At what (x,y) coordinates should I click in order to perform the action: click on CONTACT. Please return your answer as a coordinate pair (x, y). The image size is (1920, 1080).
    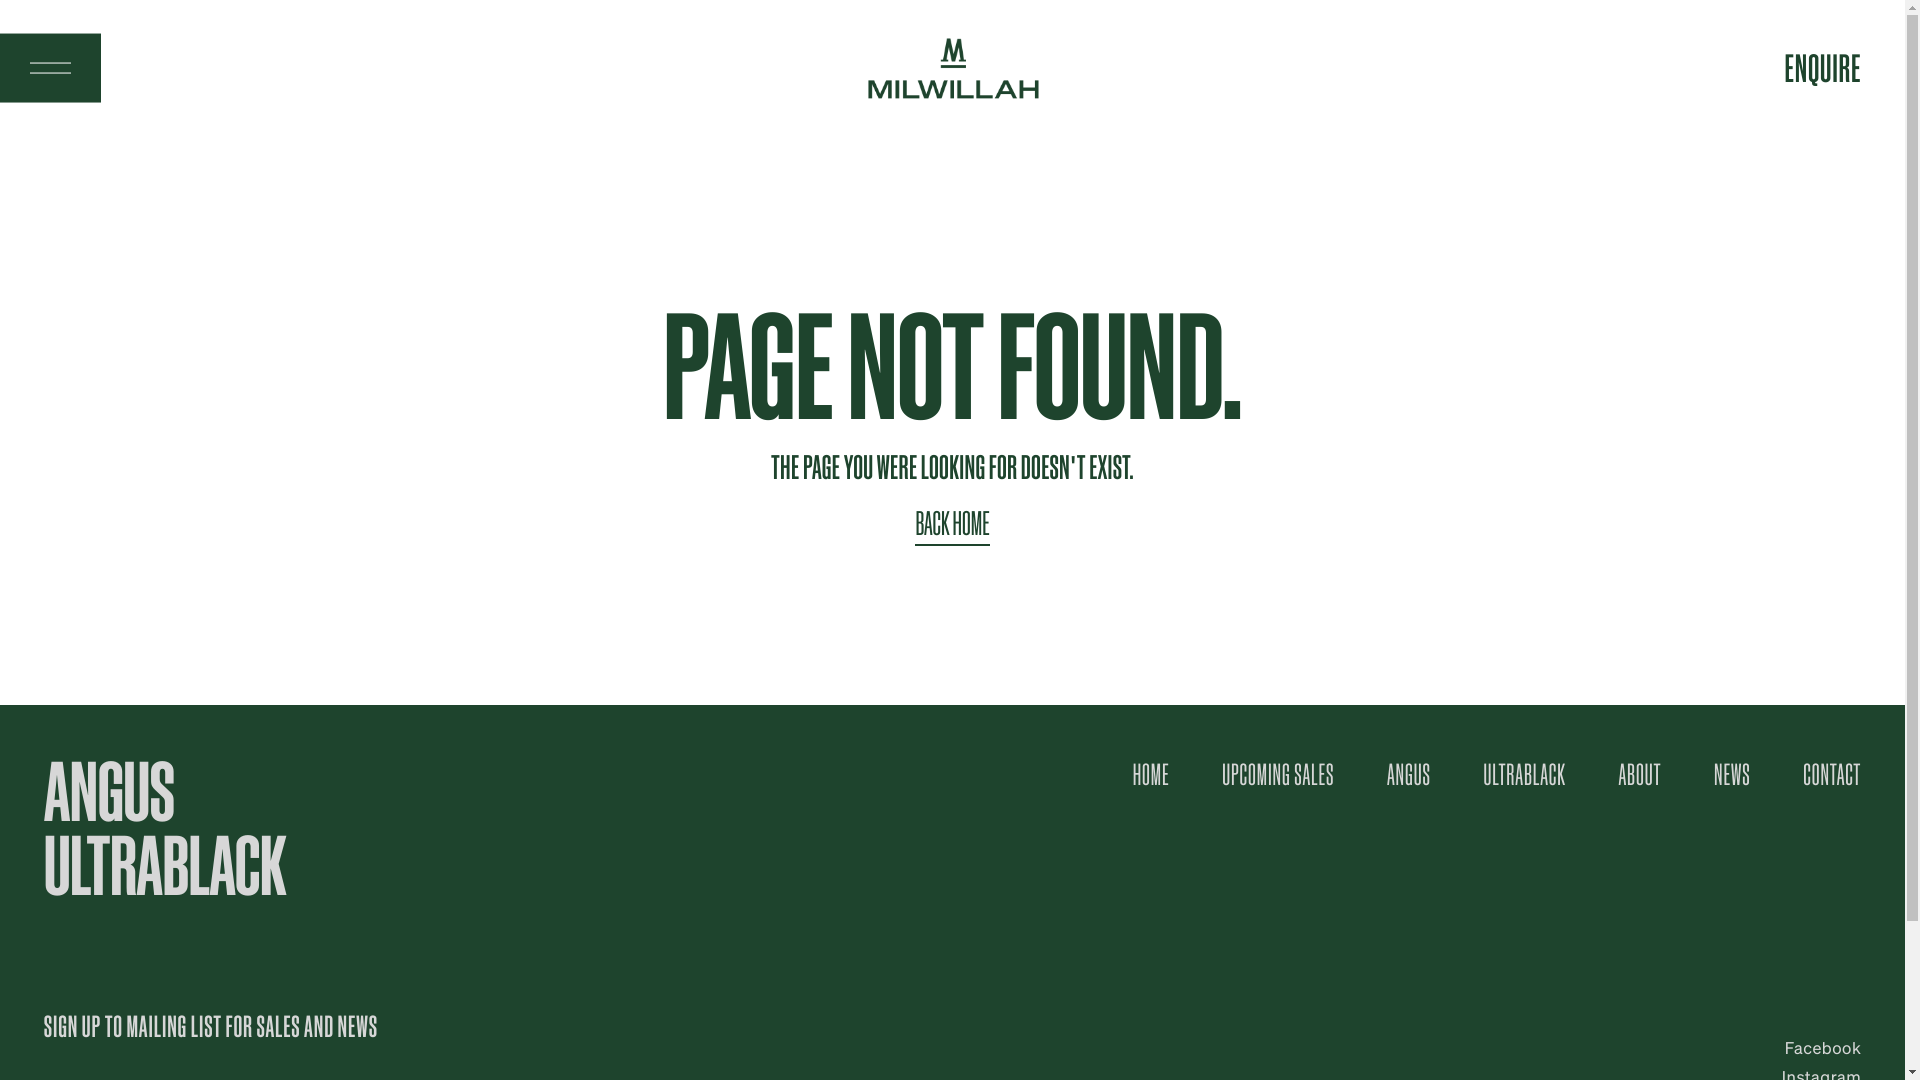
    Looking at the image, I should click on (1832, 773).